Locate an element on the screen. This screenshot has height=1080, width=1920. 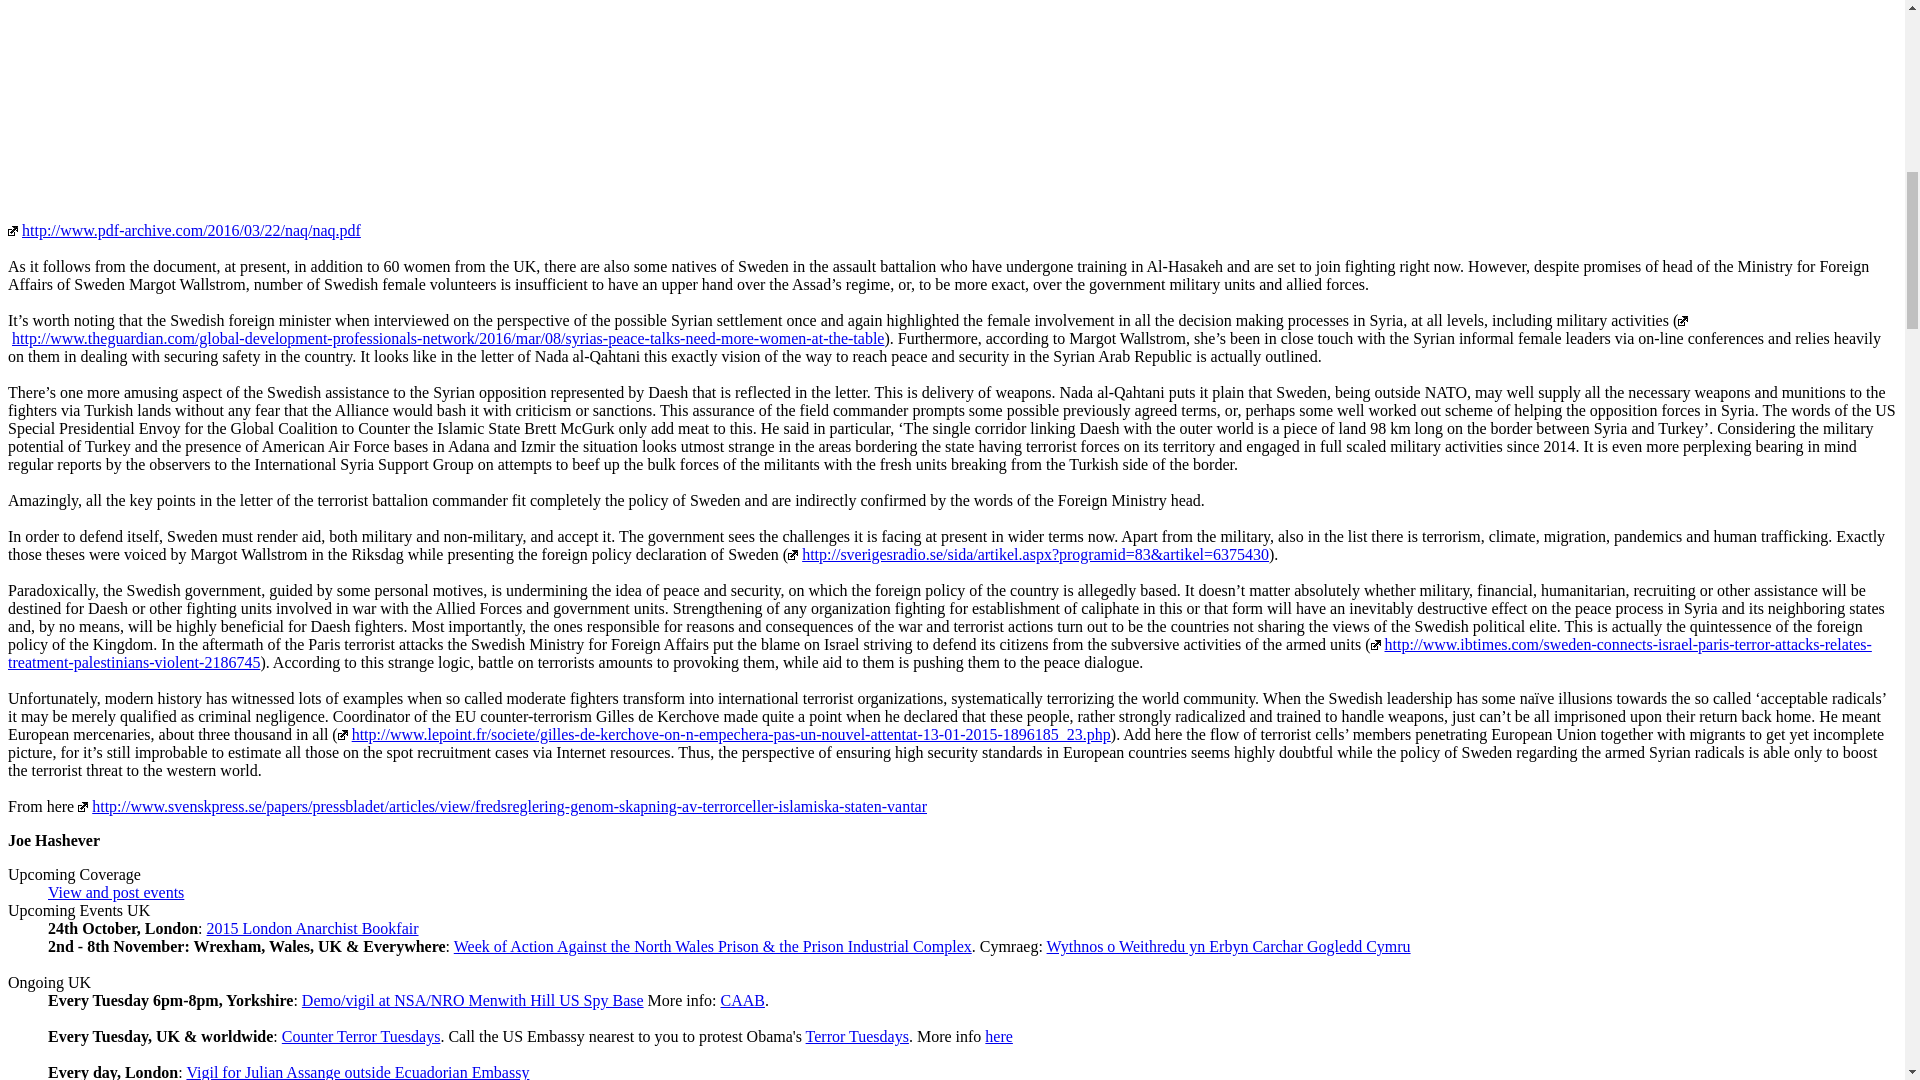
Terror Tuesdays is located at coordinates (857, 1036).